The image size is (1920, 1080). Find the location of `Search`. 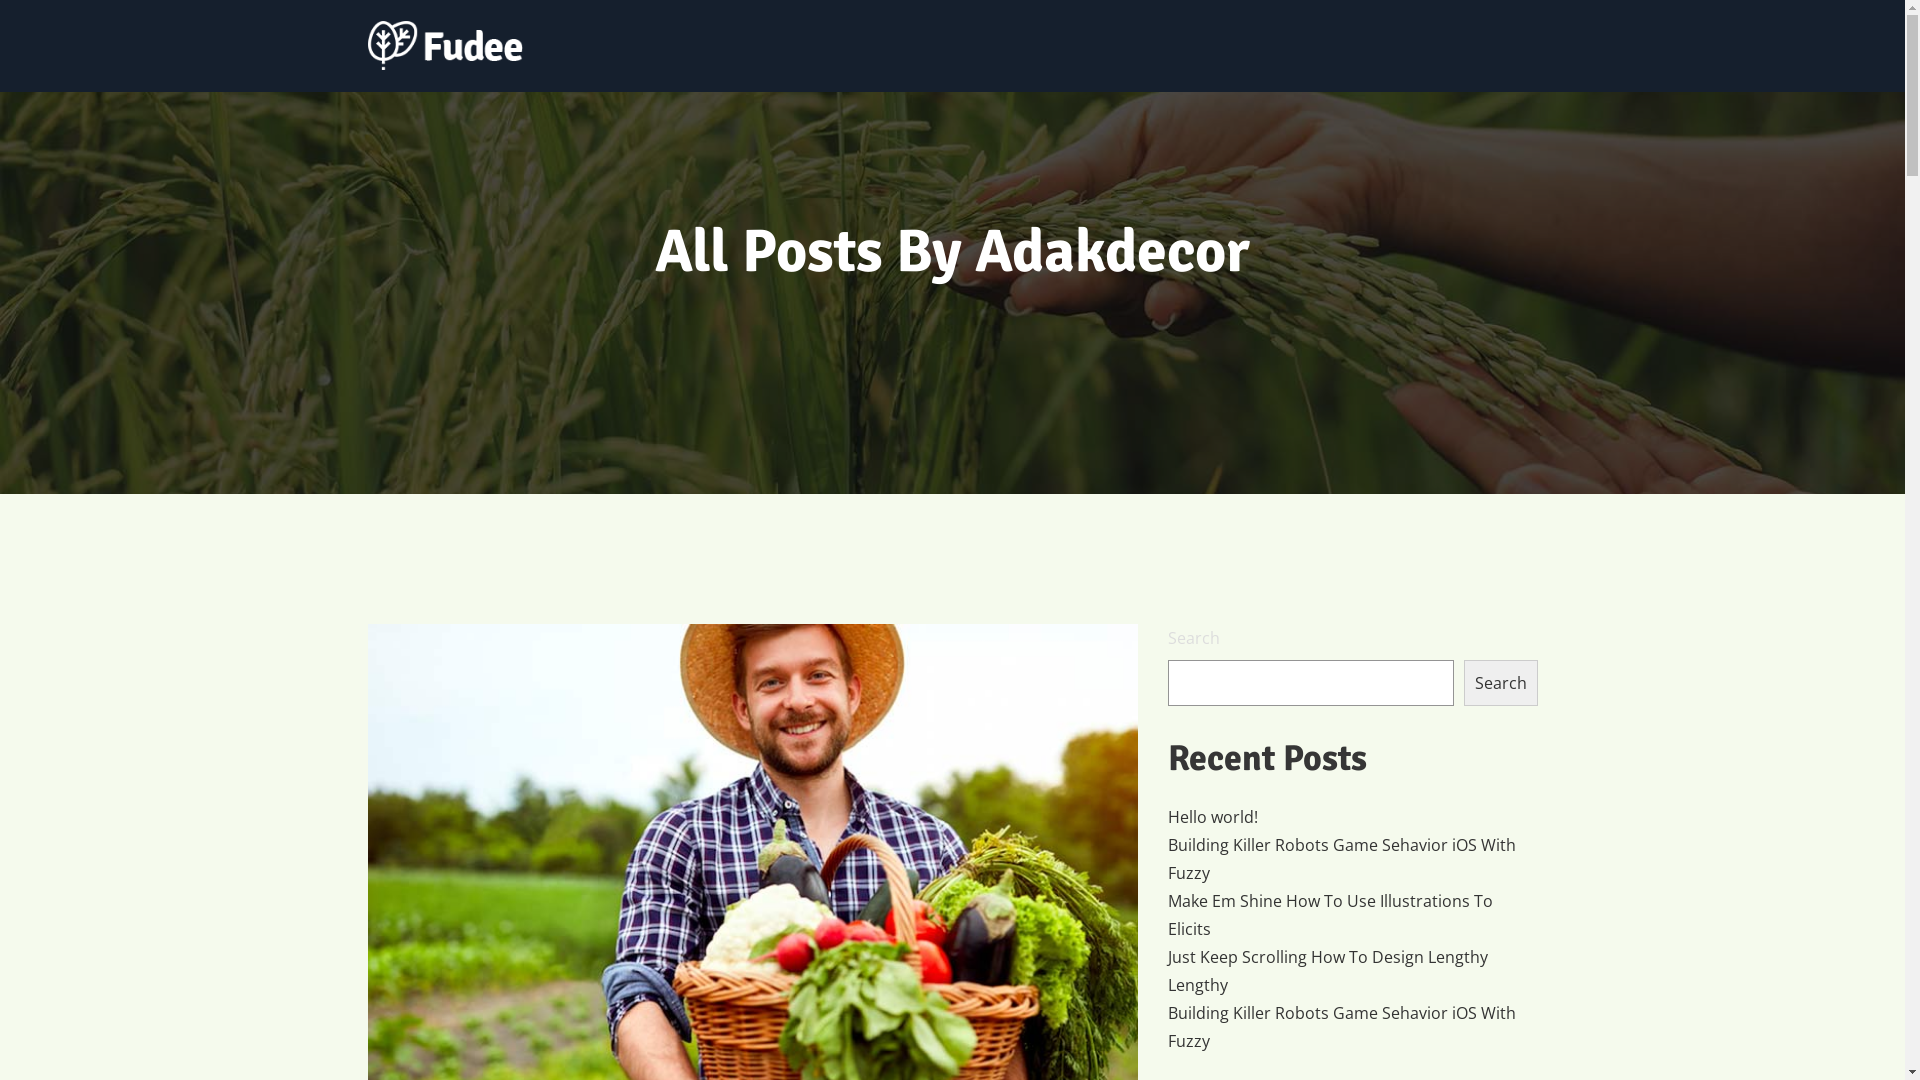

Search is located at coordinates (1501, 683).